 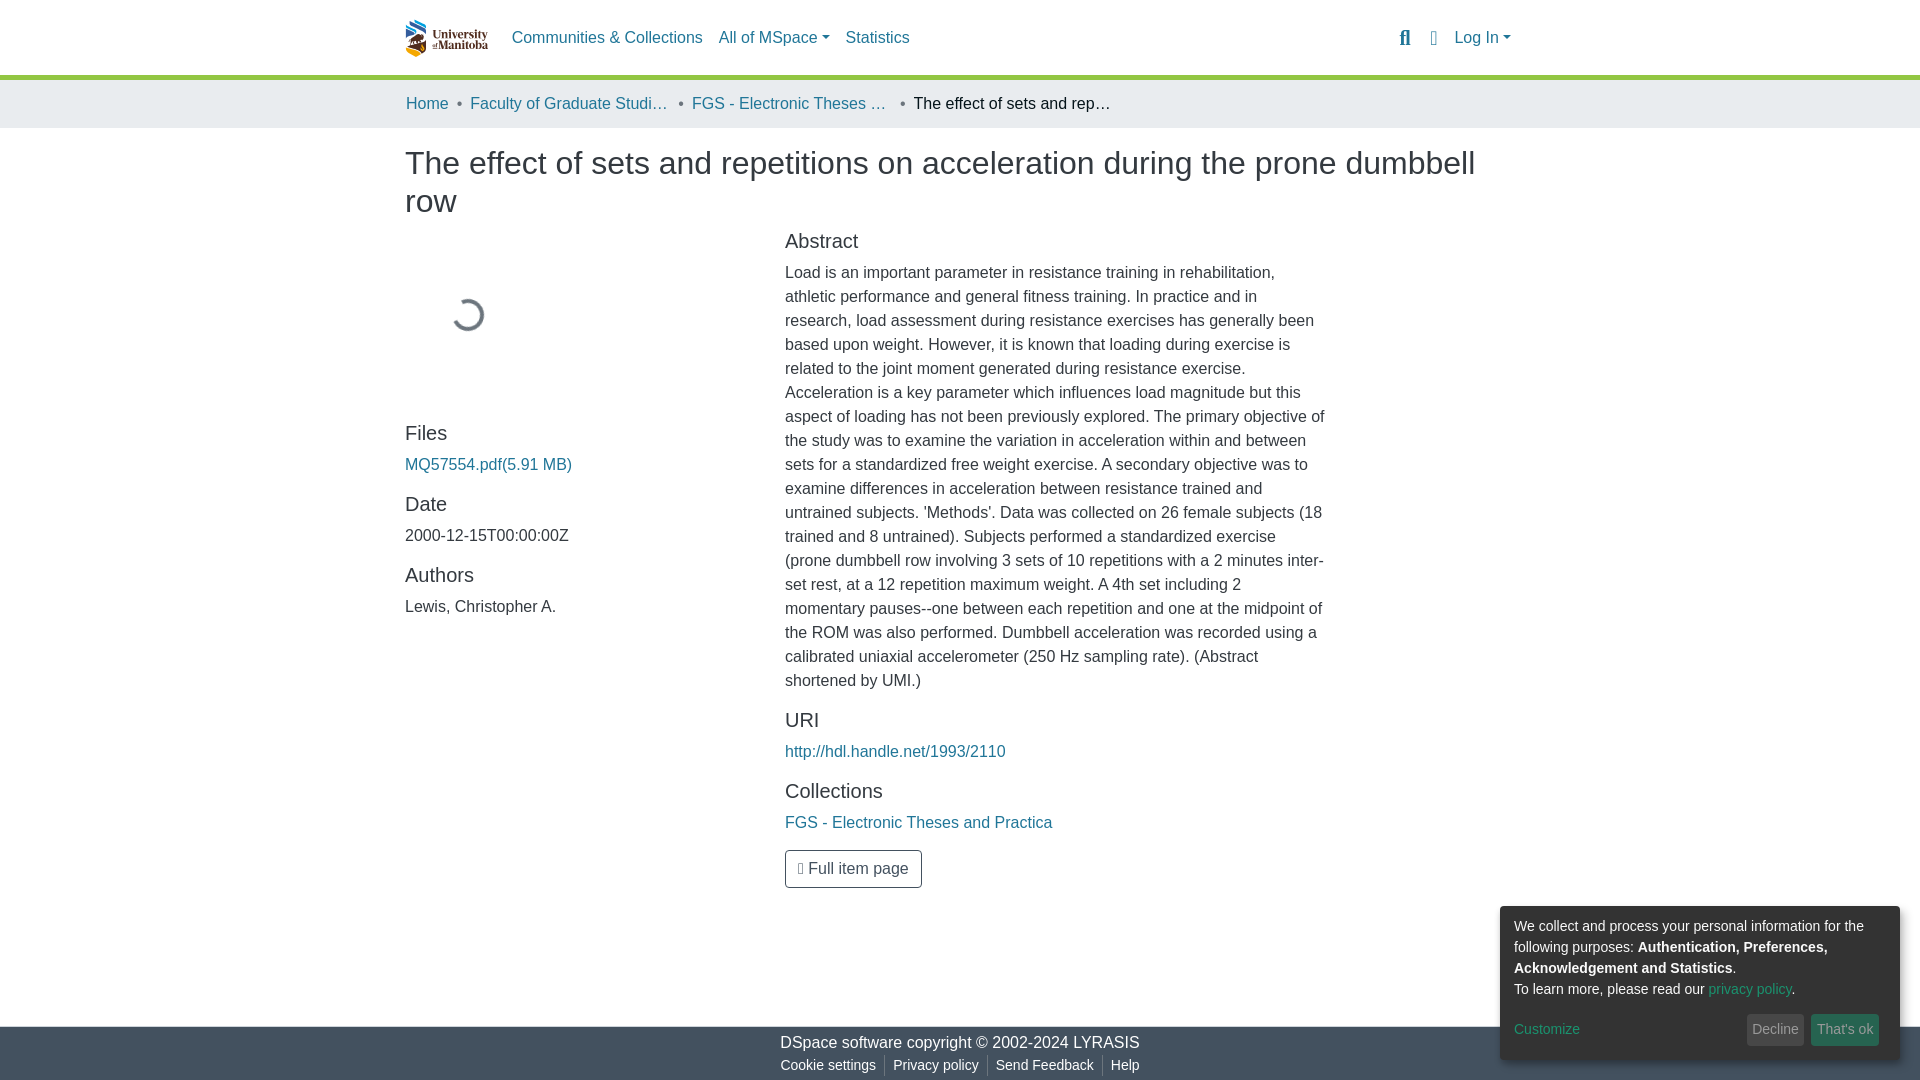 What do you see at coordinates (1776, 1030) in the screenshot?
I see `Decline` at bounding box center [1776, 1030].